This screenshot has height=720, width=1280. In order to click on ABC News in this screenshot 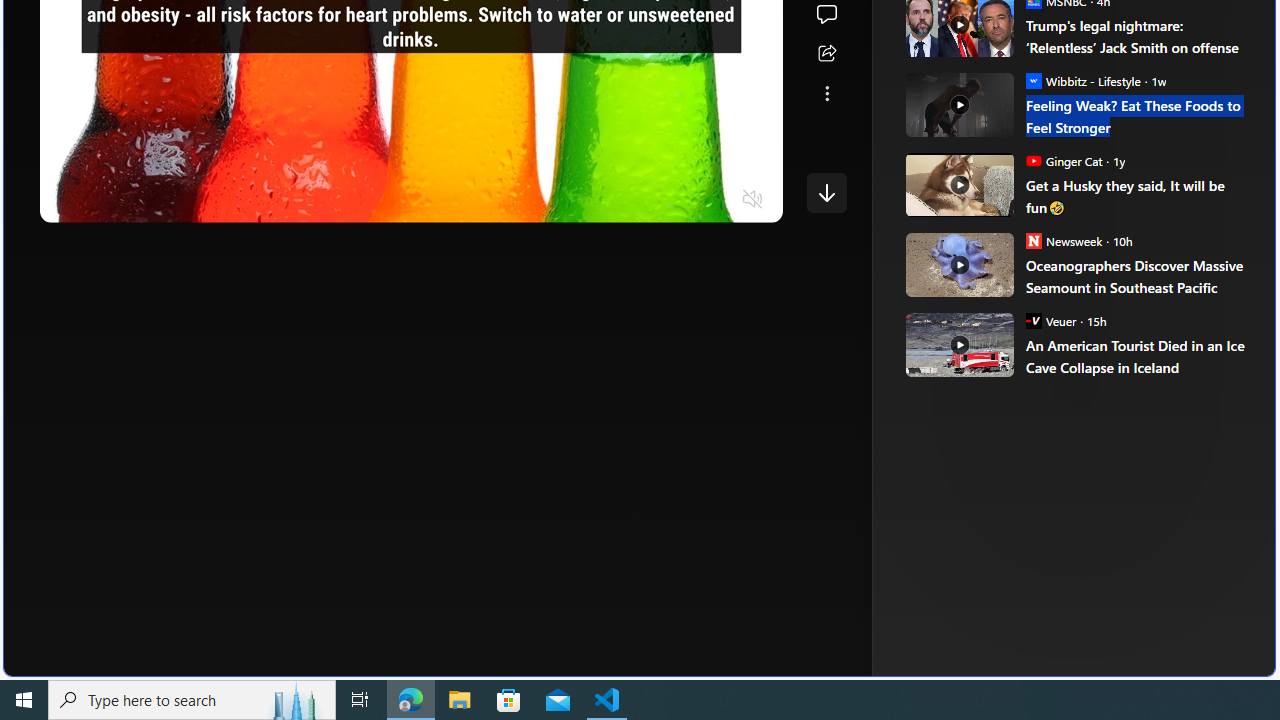, I will do `click(974, 12)`.